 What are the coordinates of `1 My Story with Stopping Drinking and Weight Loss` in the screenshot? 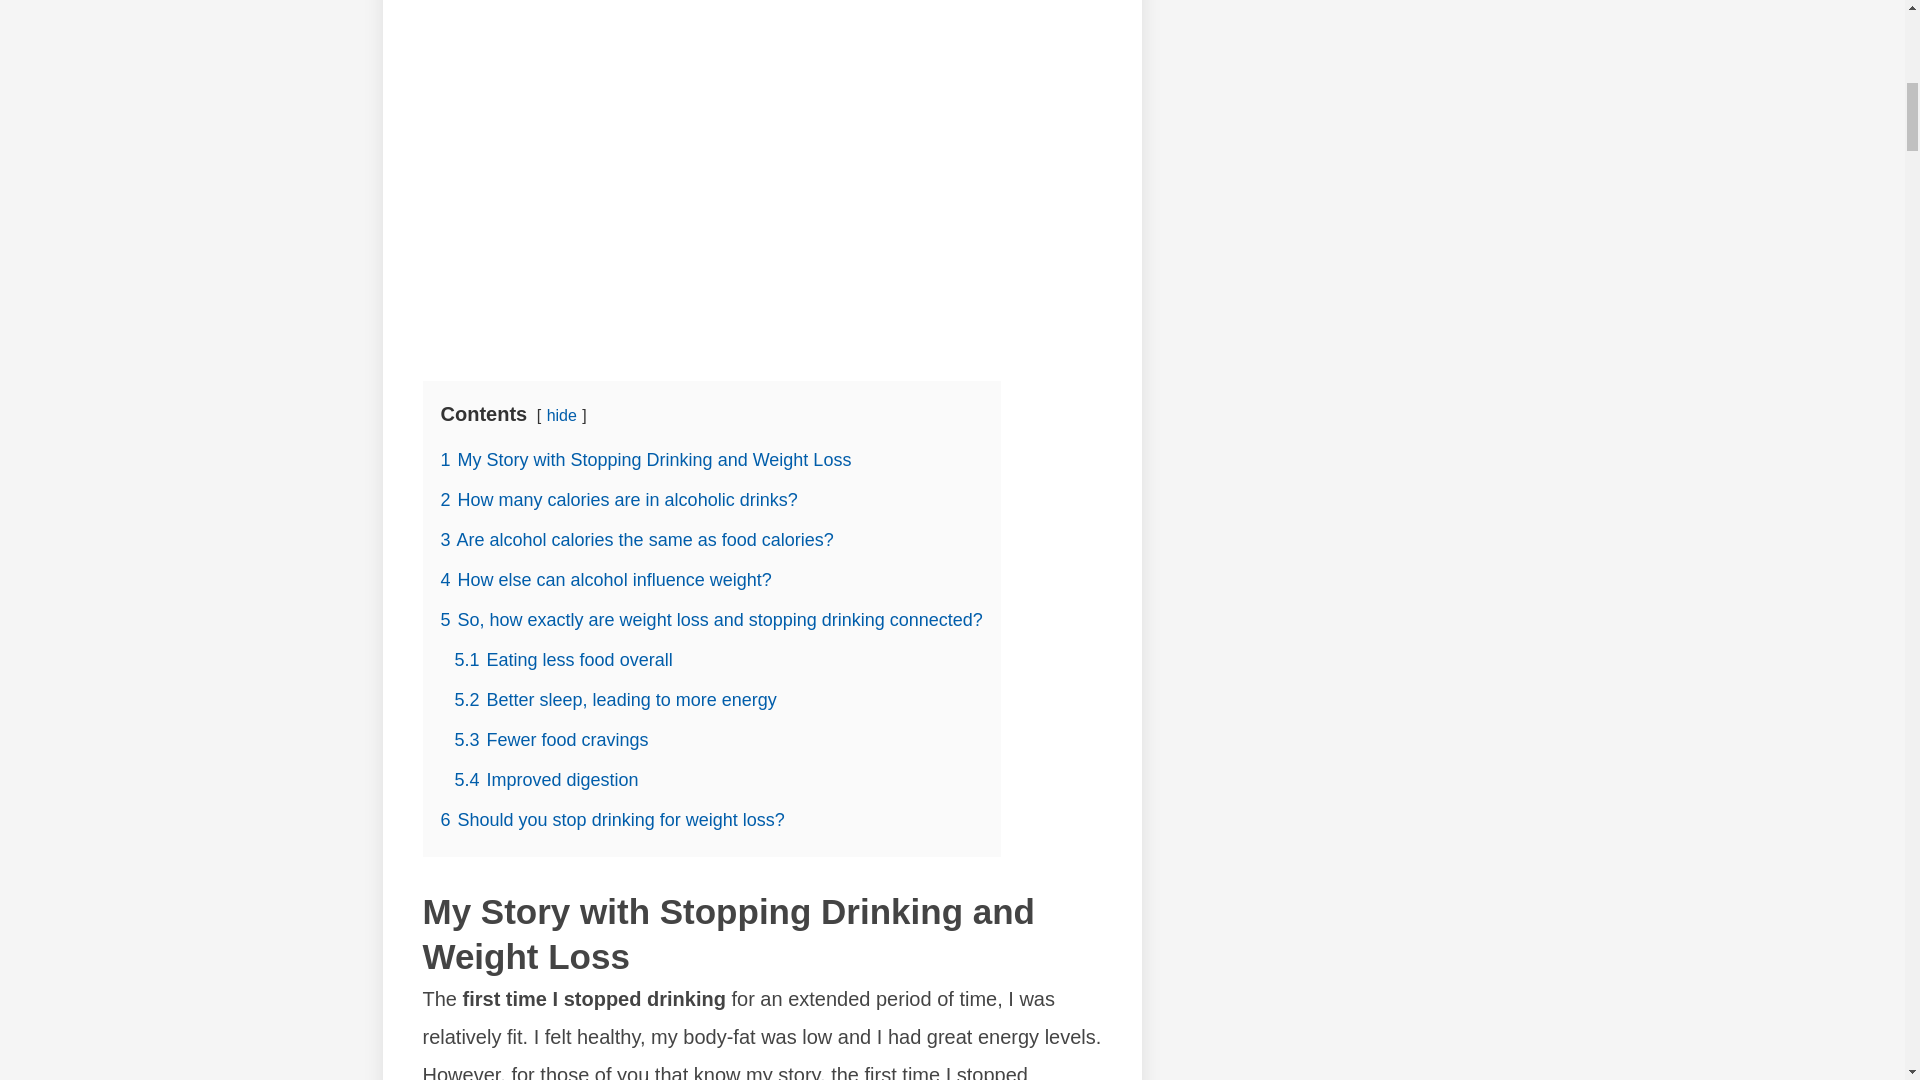 It's located at (644, 460).